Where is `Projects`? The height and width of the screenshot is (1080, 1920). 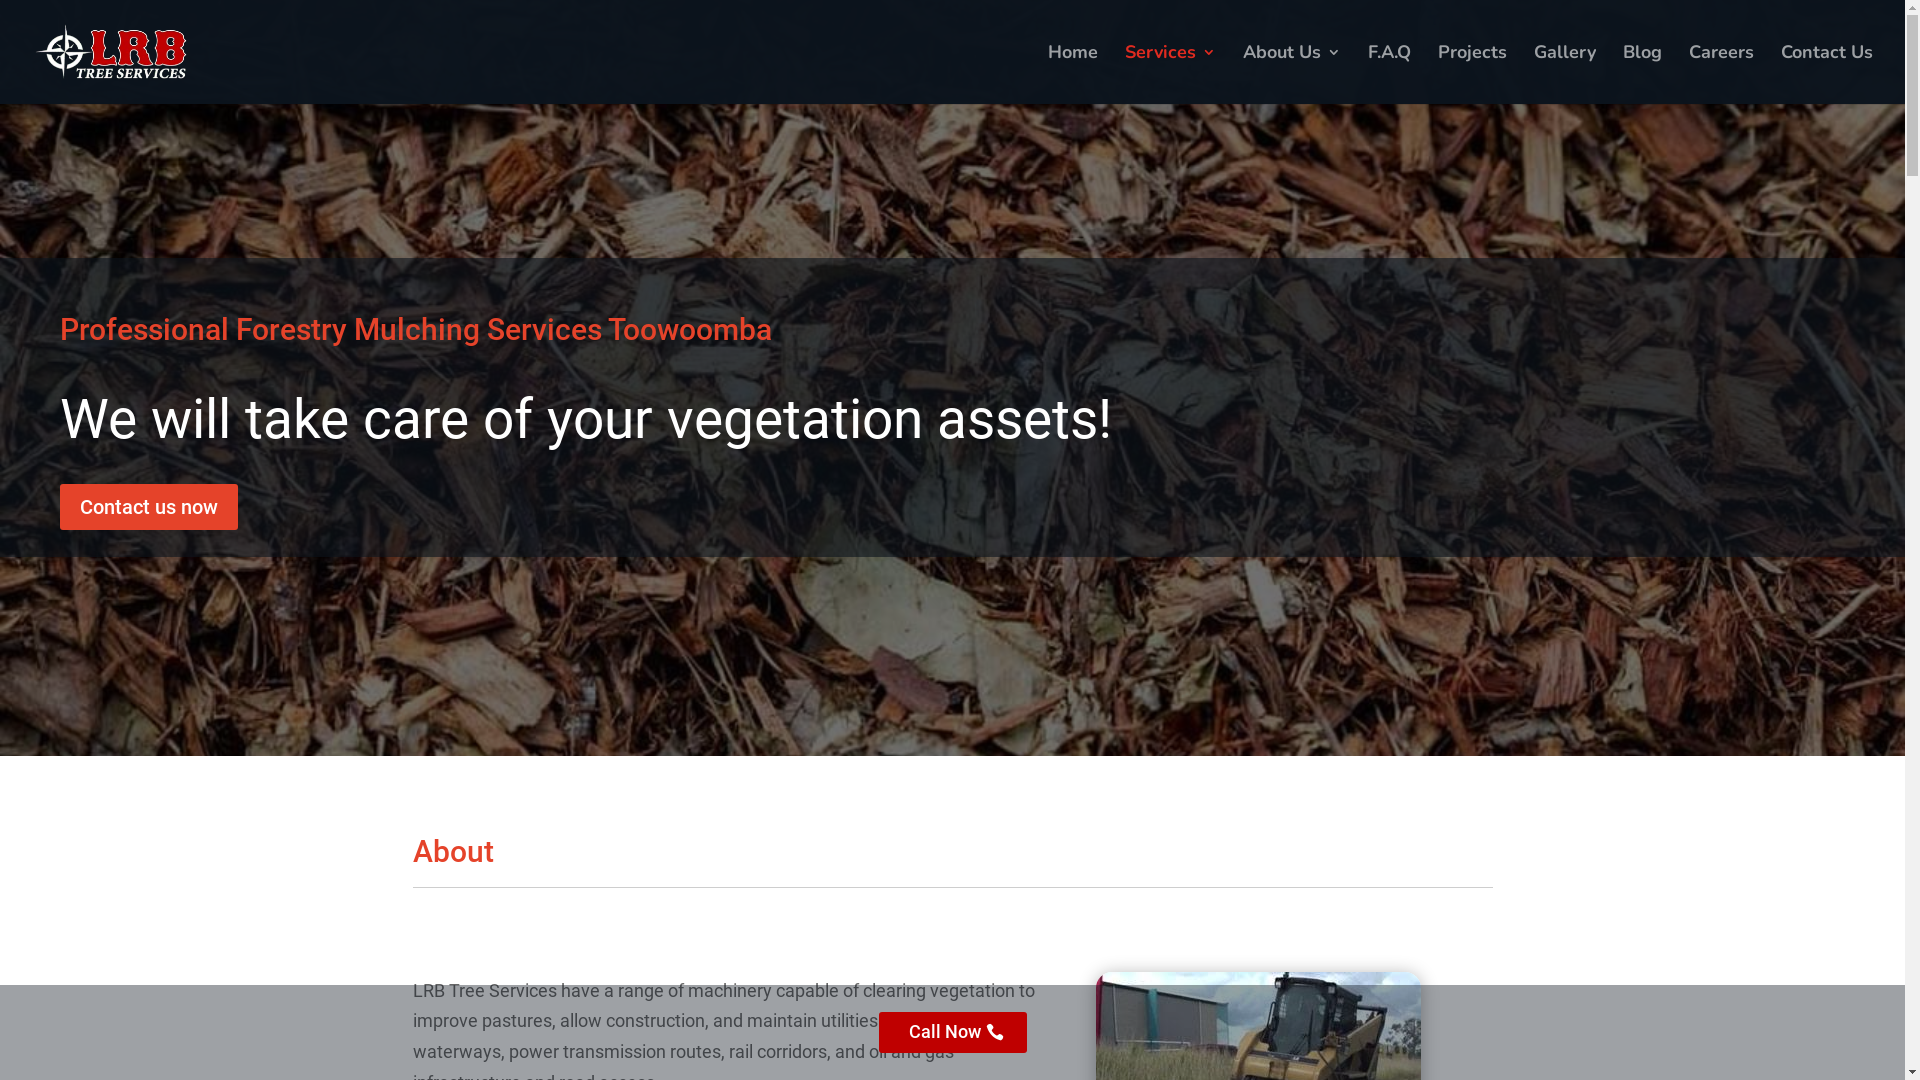 Projects is located at coordinates (1472, 74).